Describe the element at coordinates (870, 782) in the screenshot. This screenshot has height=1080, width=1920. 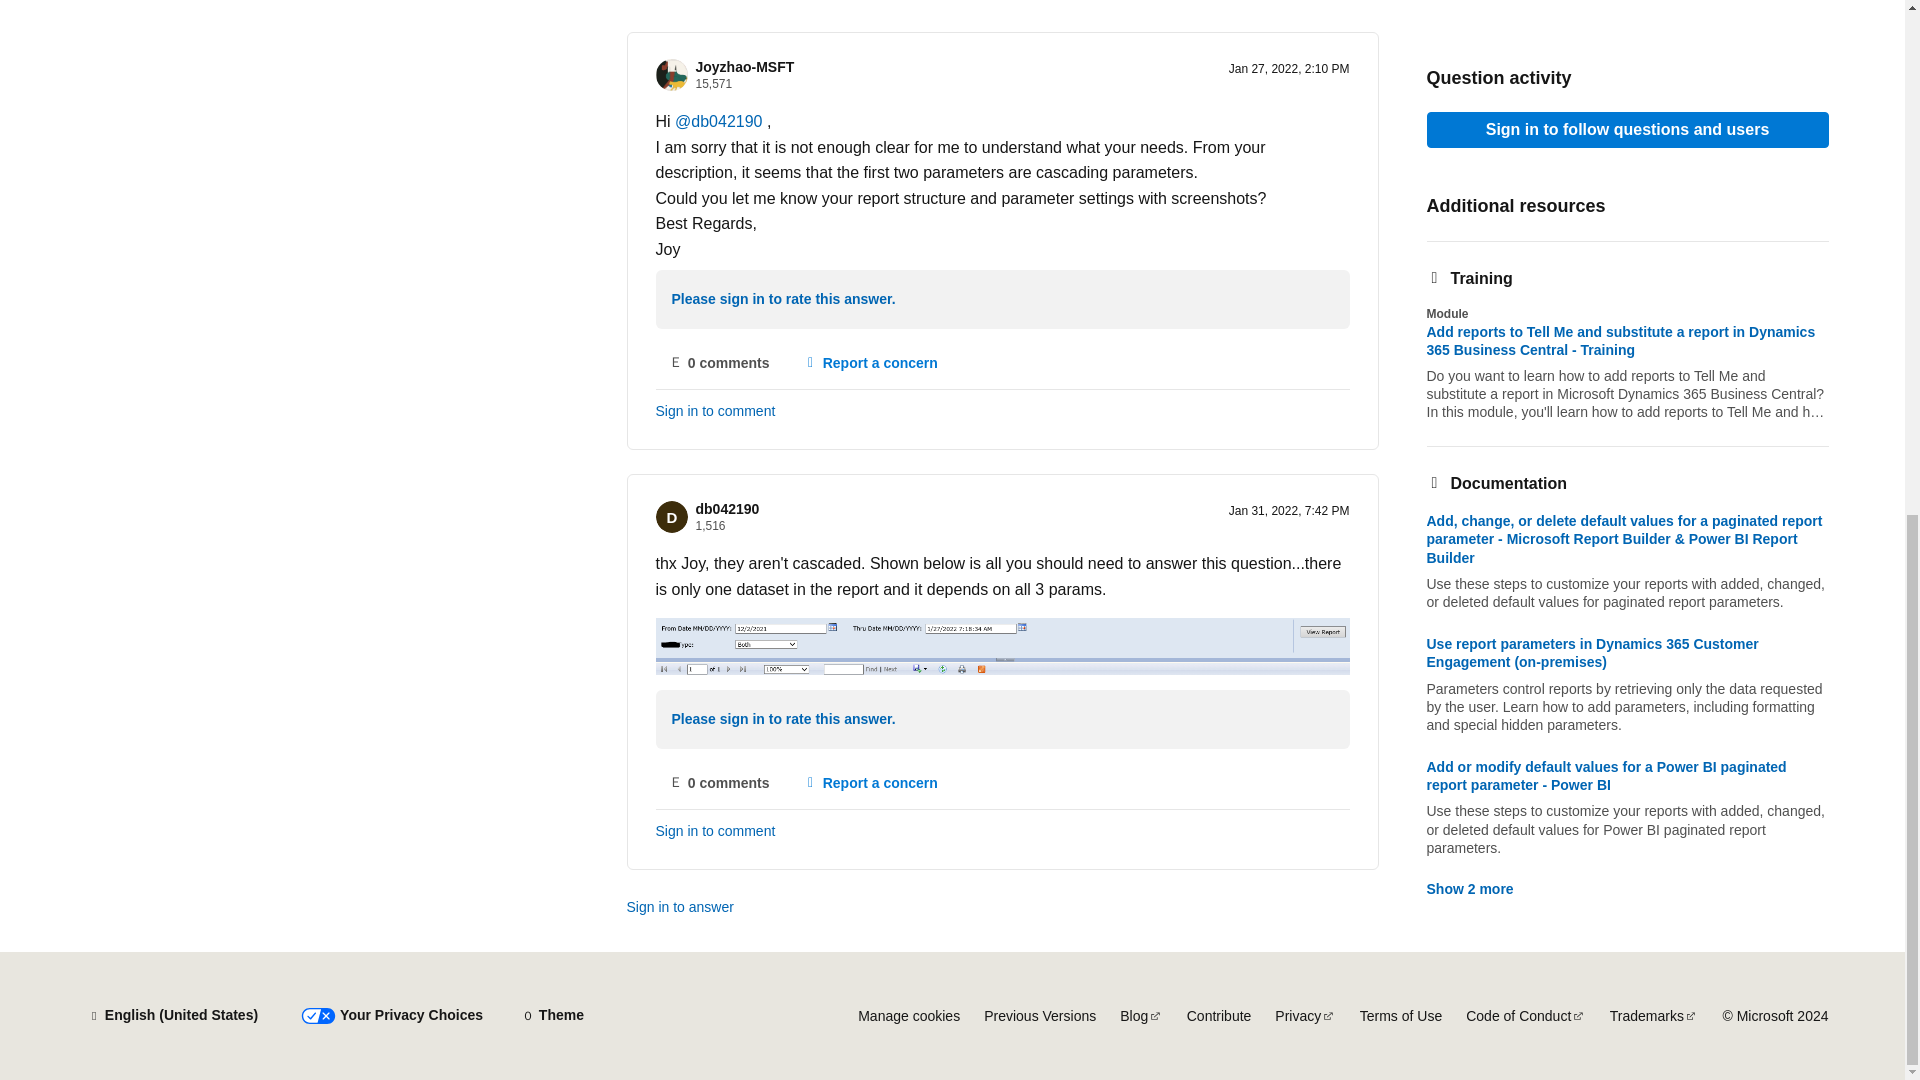
I see `Report a concern` at that location.